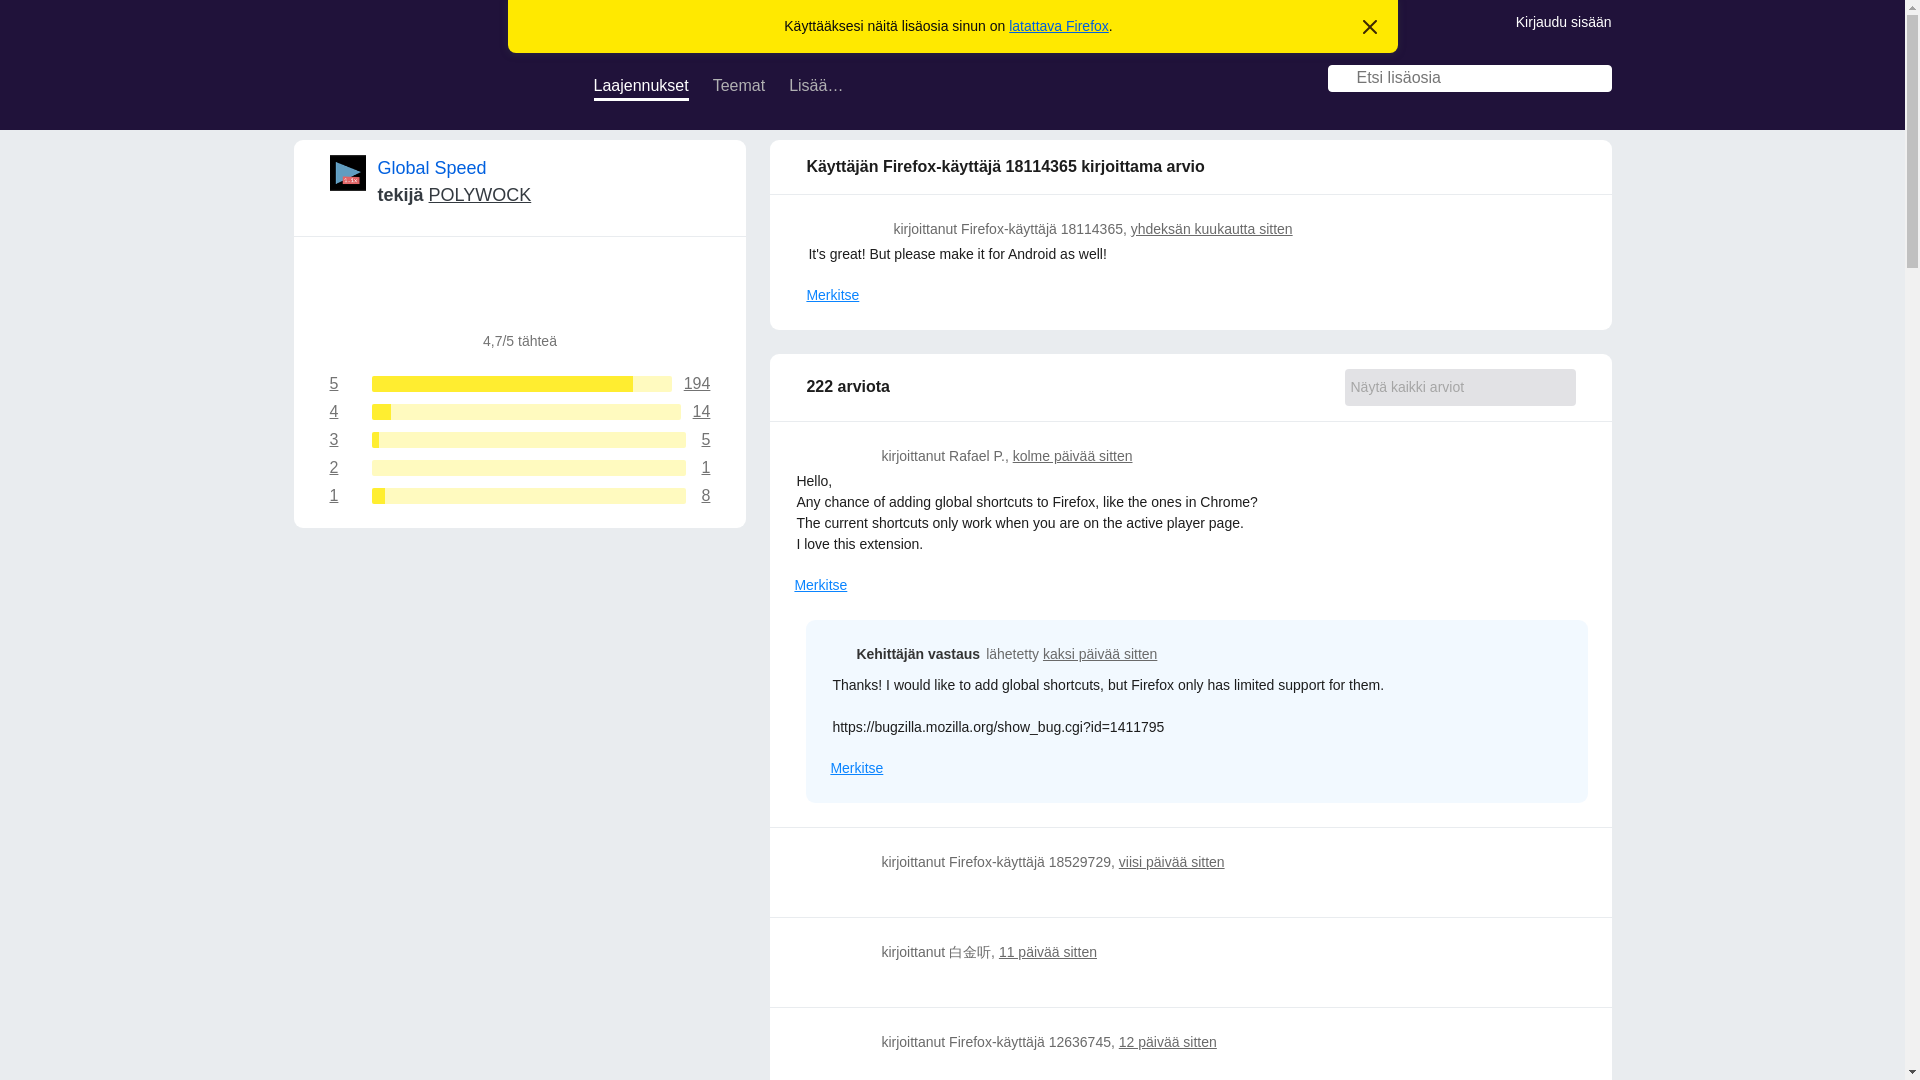 This screenshot has height=1080, width=1920. What do you see at coordinates (432, 168) in the screenshot?
I see `Global Speed` at bounding box center [432, 168].